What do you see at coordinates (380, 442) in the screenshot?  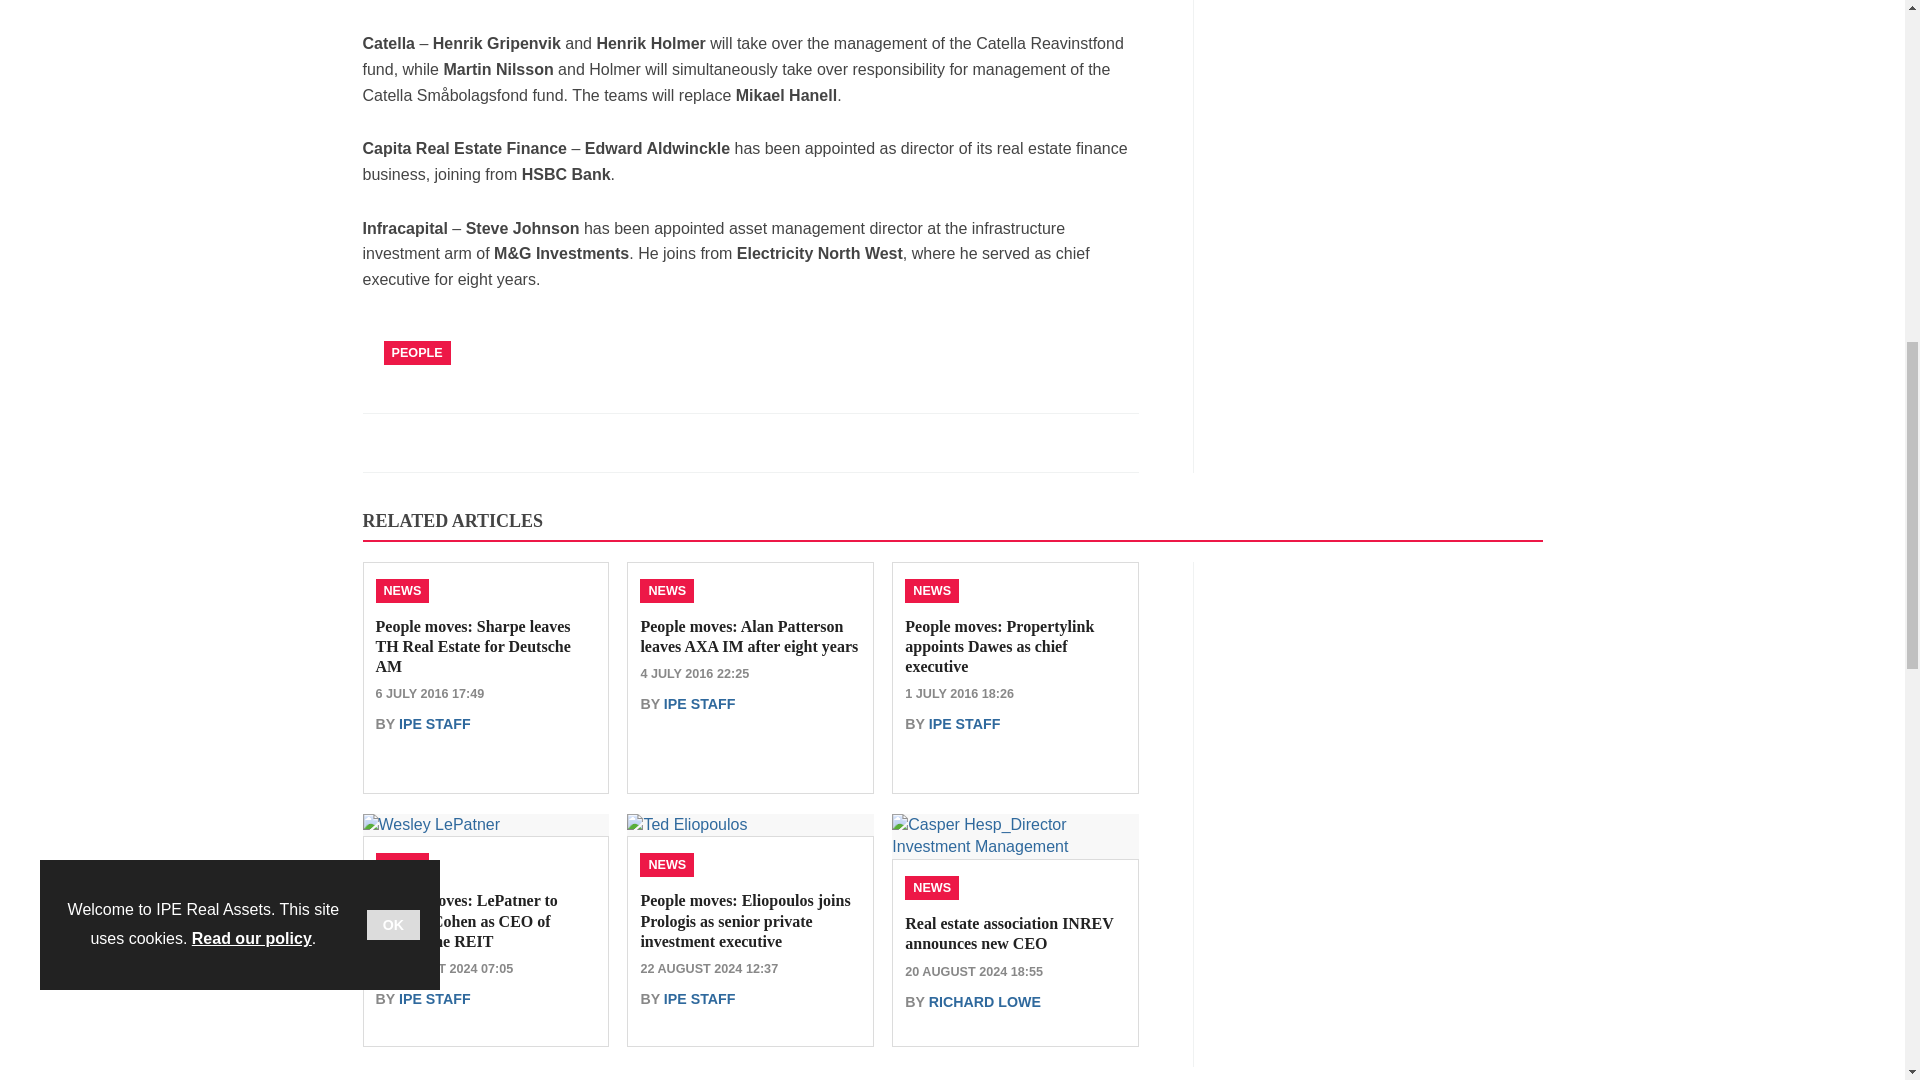 I see `Share this on Facebook` at bounding box center [380, 442].